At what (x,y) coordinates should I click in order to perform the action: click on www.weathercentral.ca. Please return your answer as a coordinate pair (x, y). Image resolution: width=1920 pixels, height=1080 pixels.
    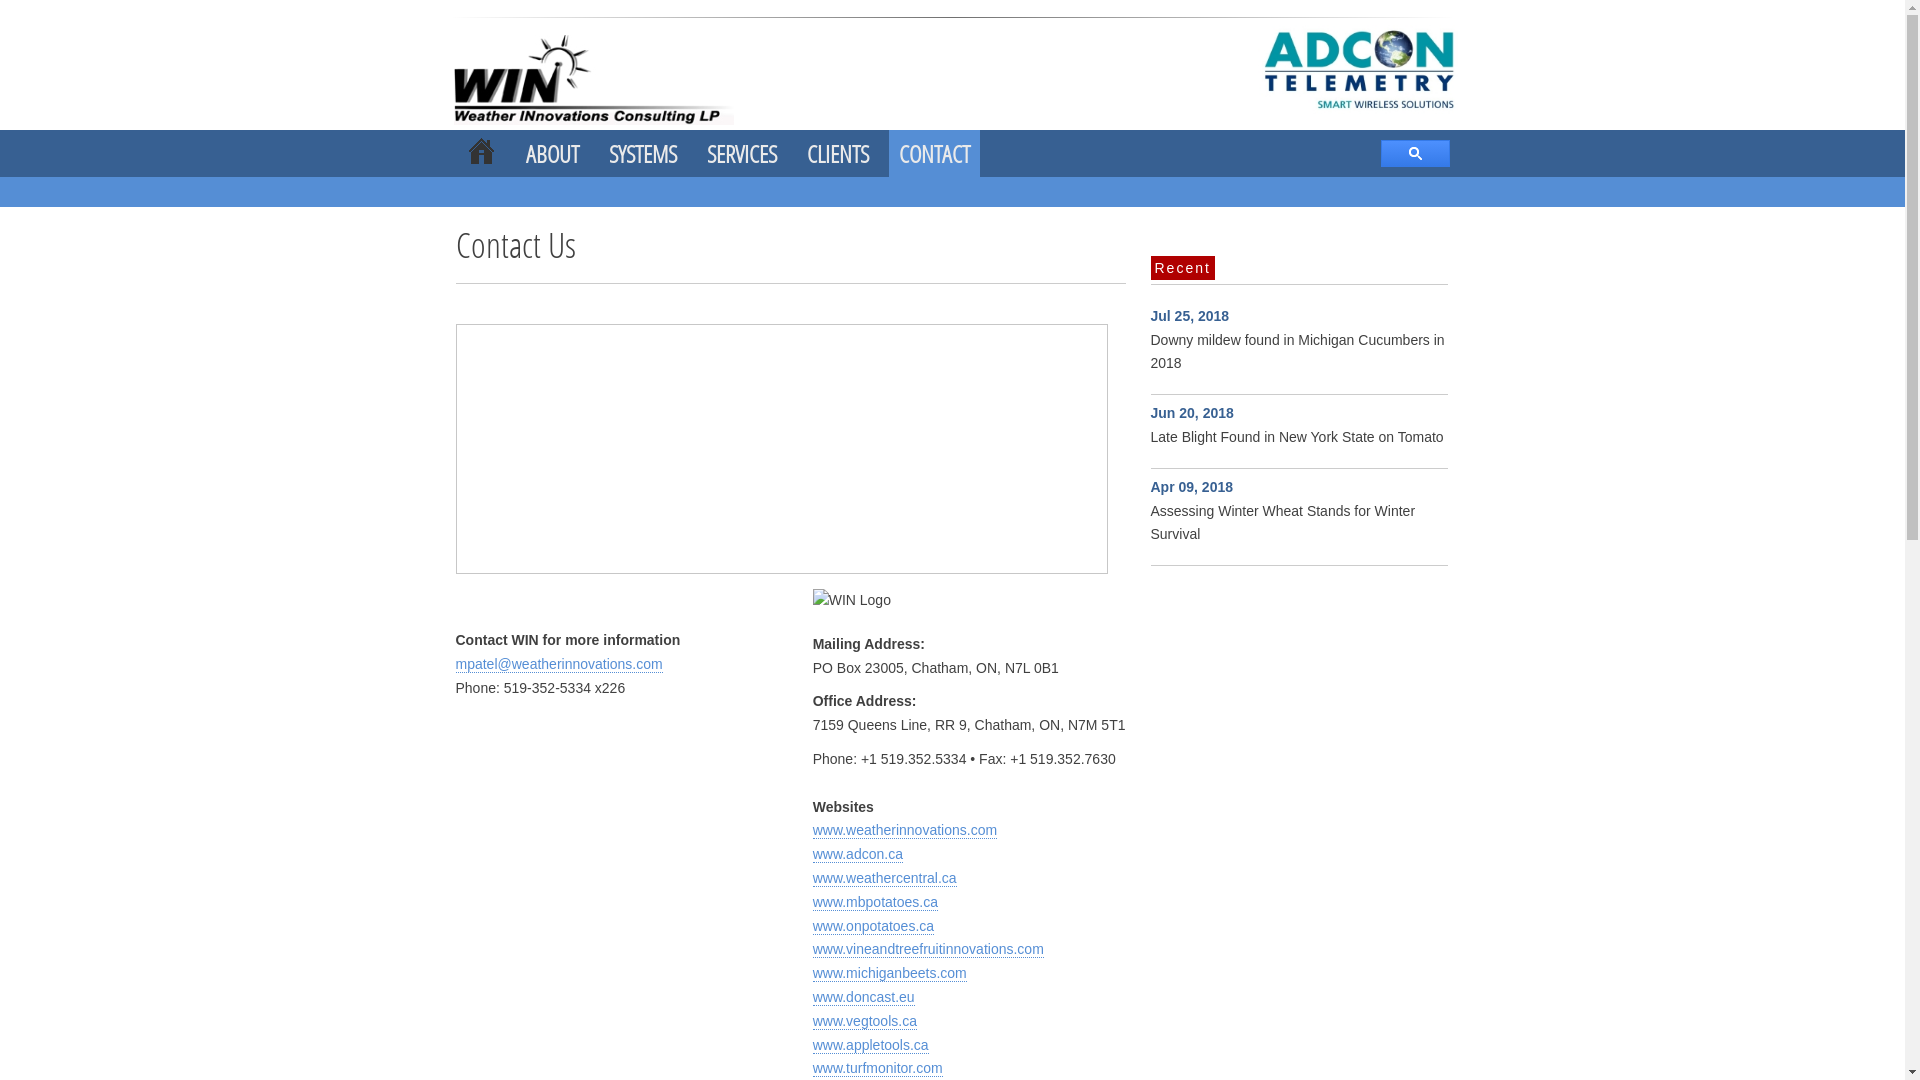
    Looking at the image, I should click on (885, 878).